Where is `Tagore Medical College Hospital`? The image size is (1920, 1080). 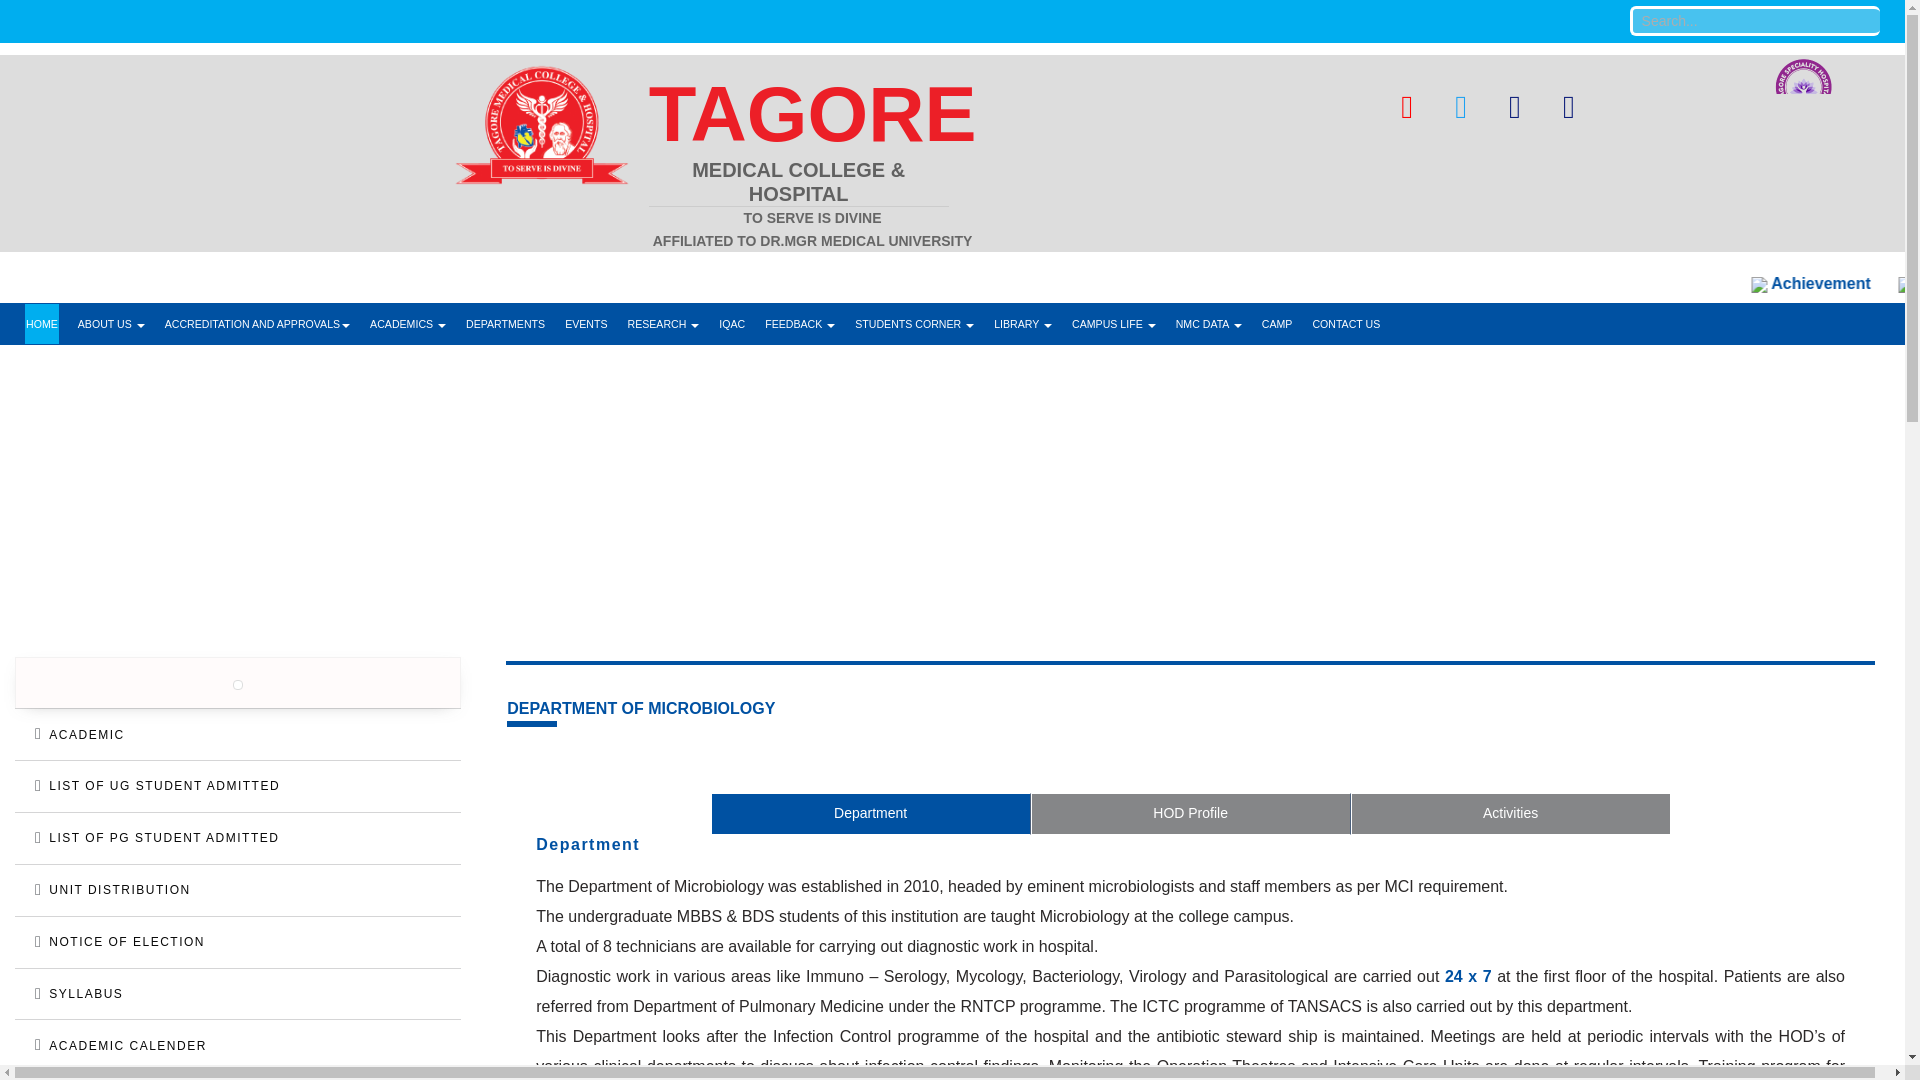
Tagore Medical College Hospital is located at coordinates (812, 150).